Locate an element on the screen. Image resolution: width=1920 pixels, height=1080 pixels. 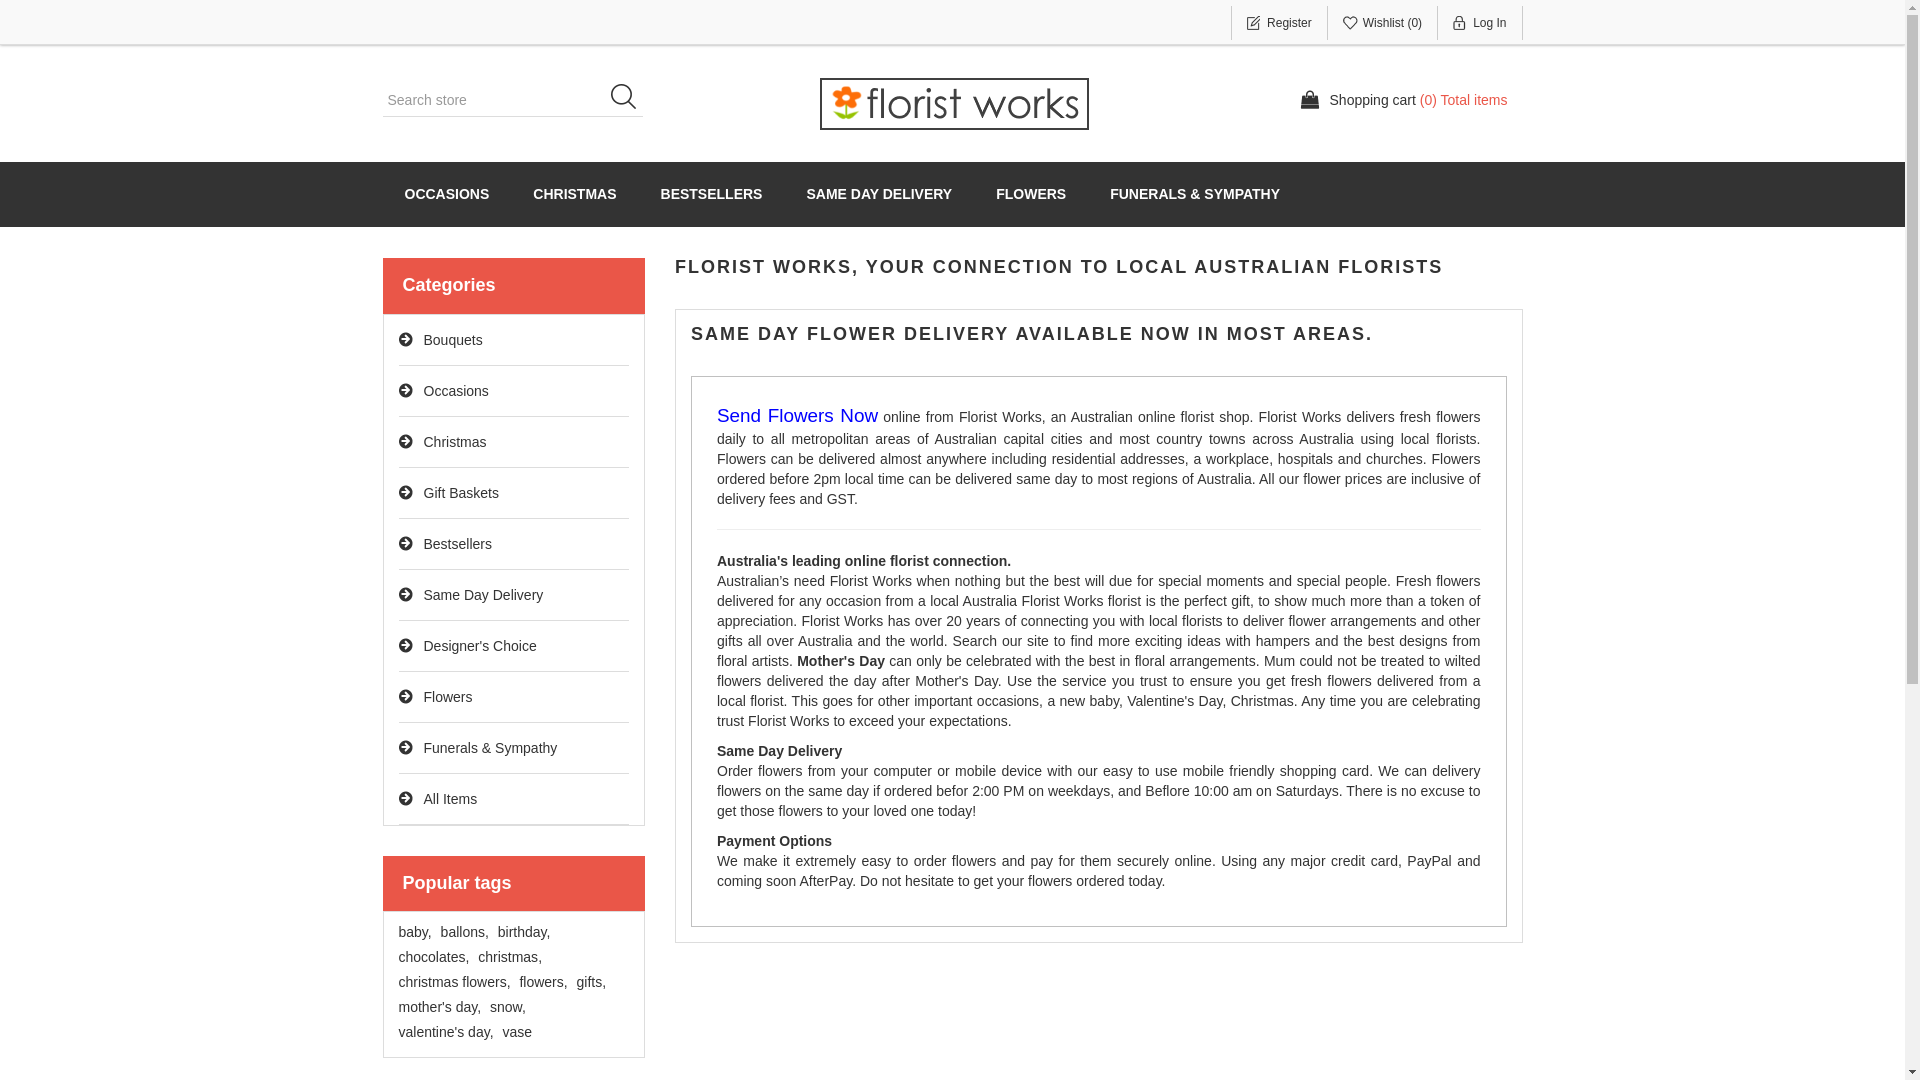
BESTSELLERS is located at coordinates (712, 194).